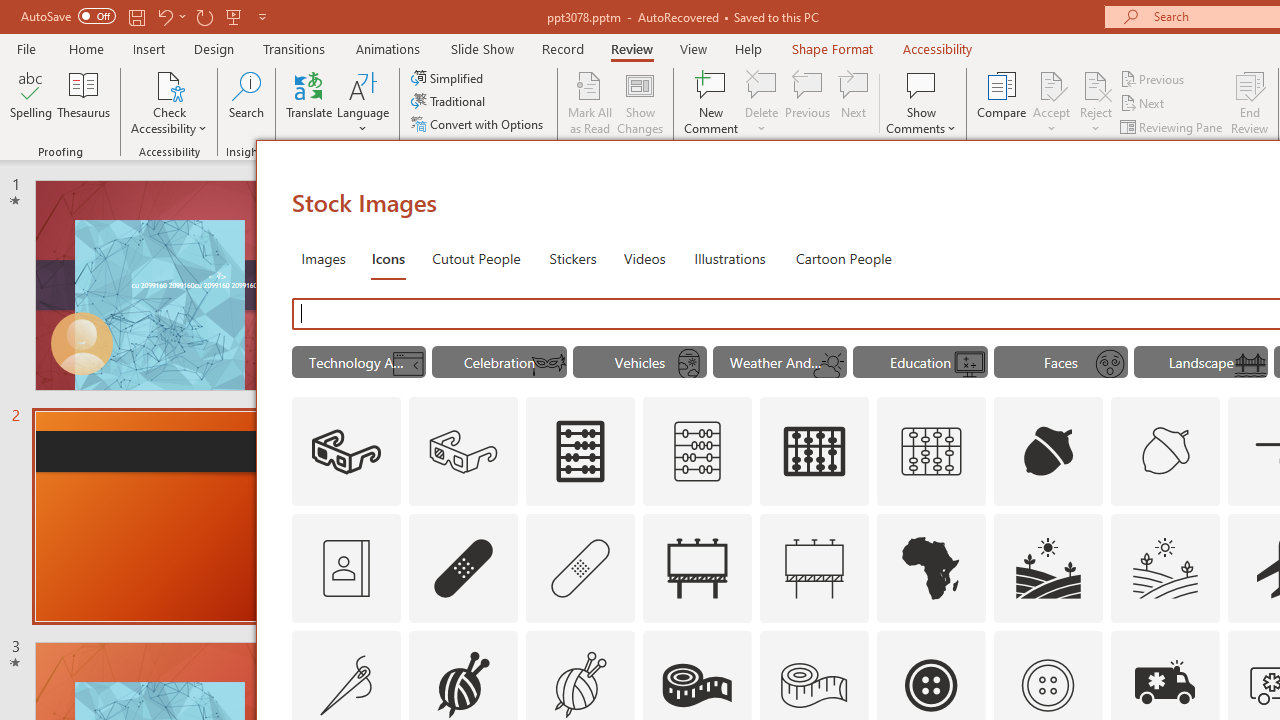 The width and height of the screenshot is (1280, 720). What do you see at coordinates (780, 362) in the screenshot?
I see `"Weather And Seasons" Icons.` at bounding box center [780, 362].